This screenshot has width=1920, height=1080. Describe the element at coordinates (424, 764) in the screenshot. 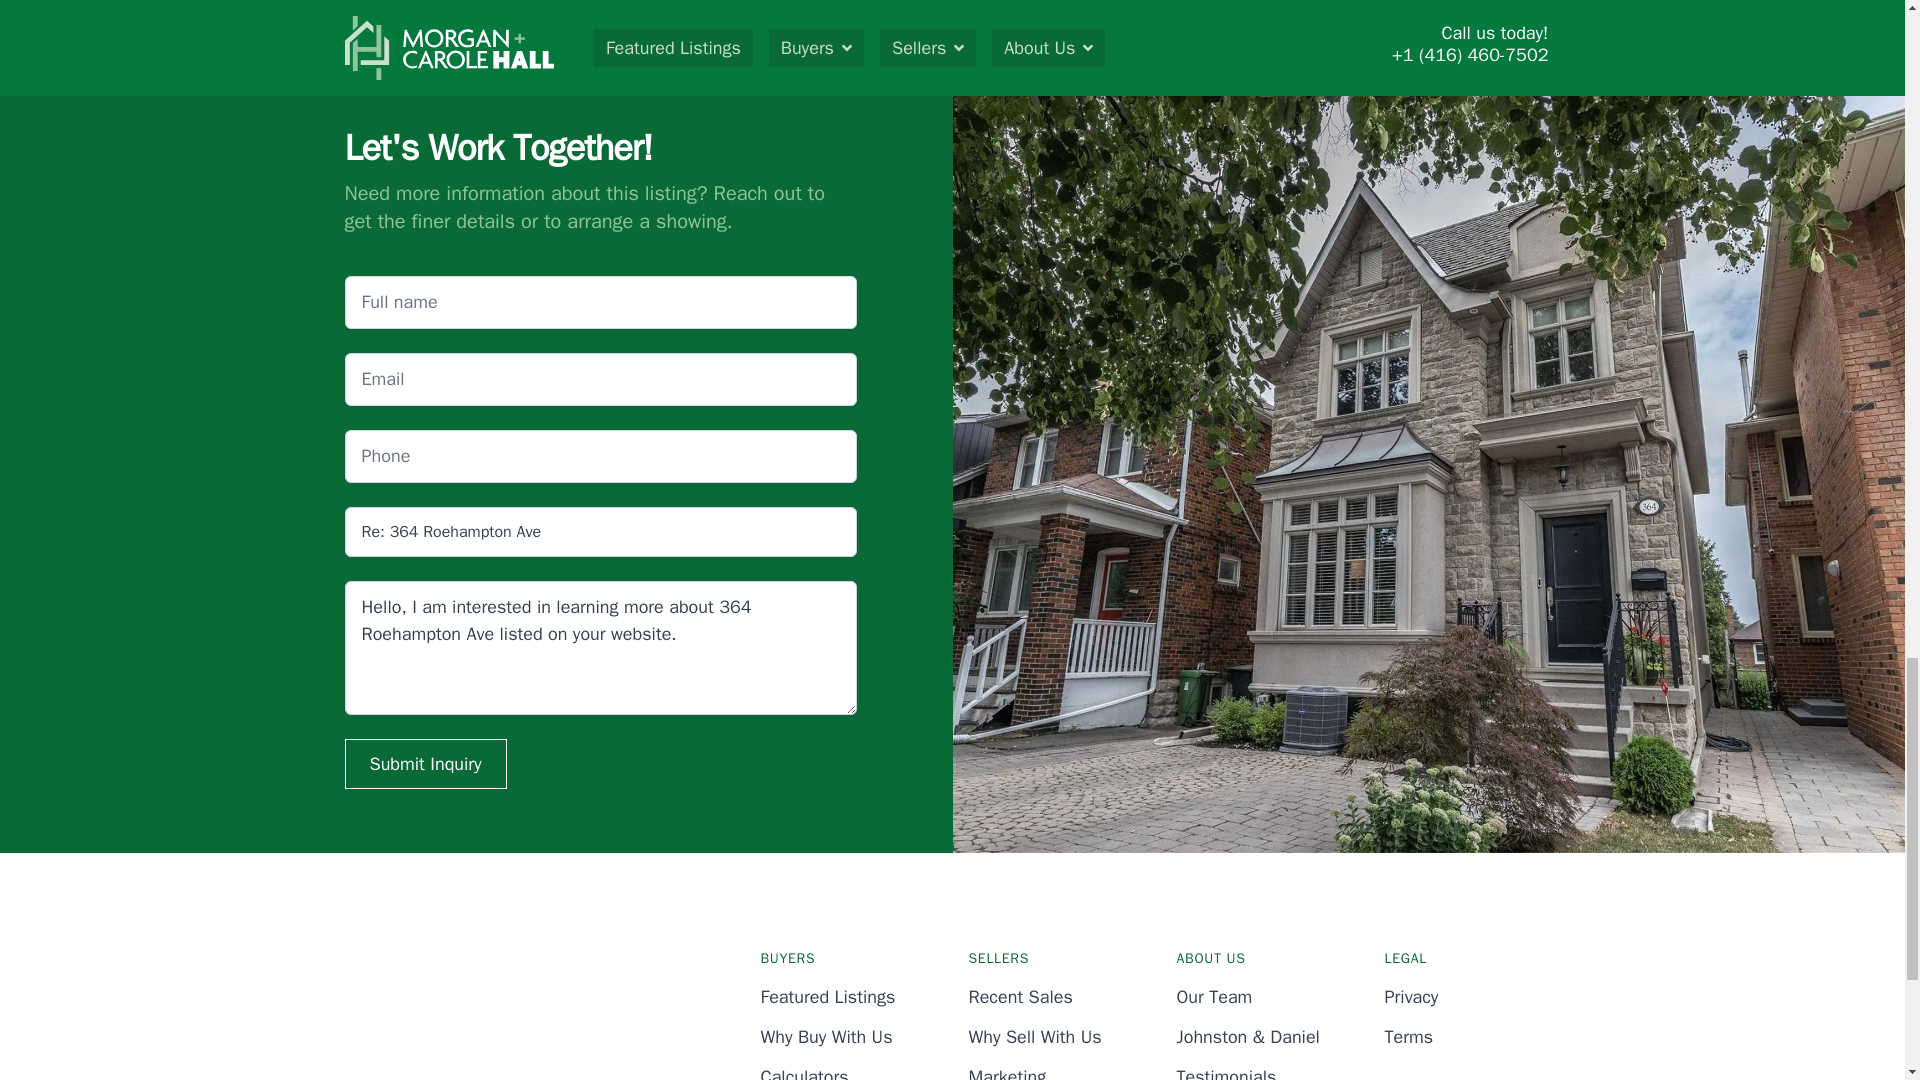

I see `Submit Inquiry` at that location.